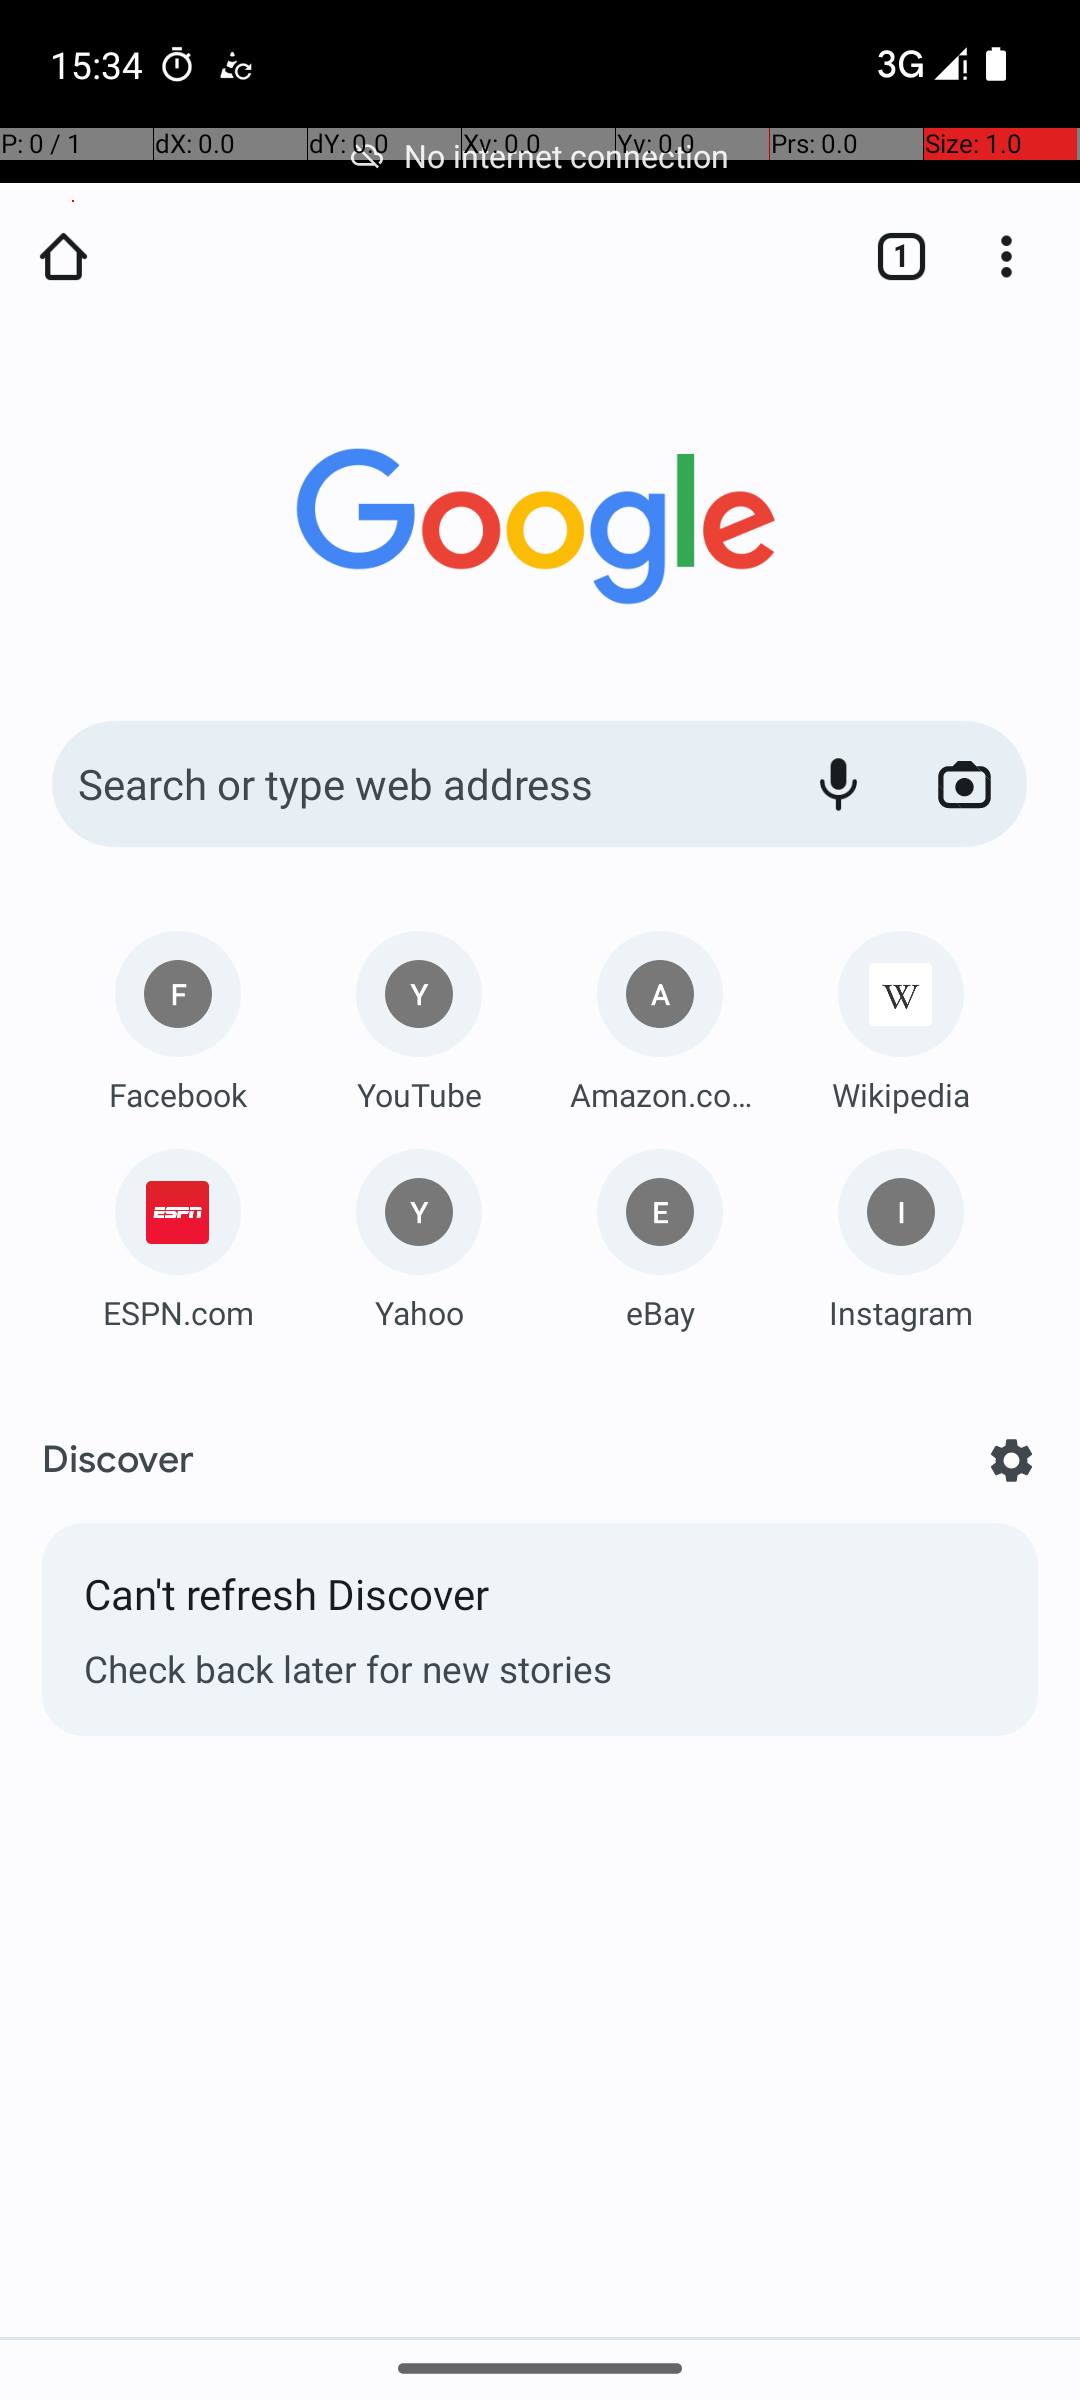 The height and width of the screenshot is (2400, 1080). I want to click on Check back later for new stories, so click(540, 1668).